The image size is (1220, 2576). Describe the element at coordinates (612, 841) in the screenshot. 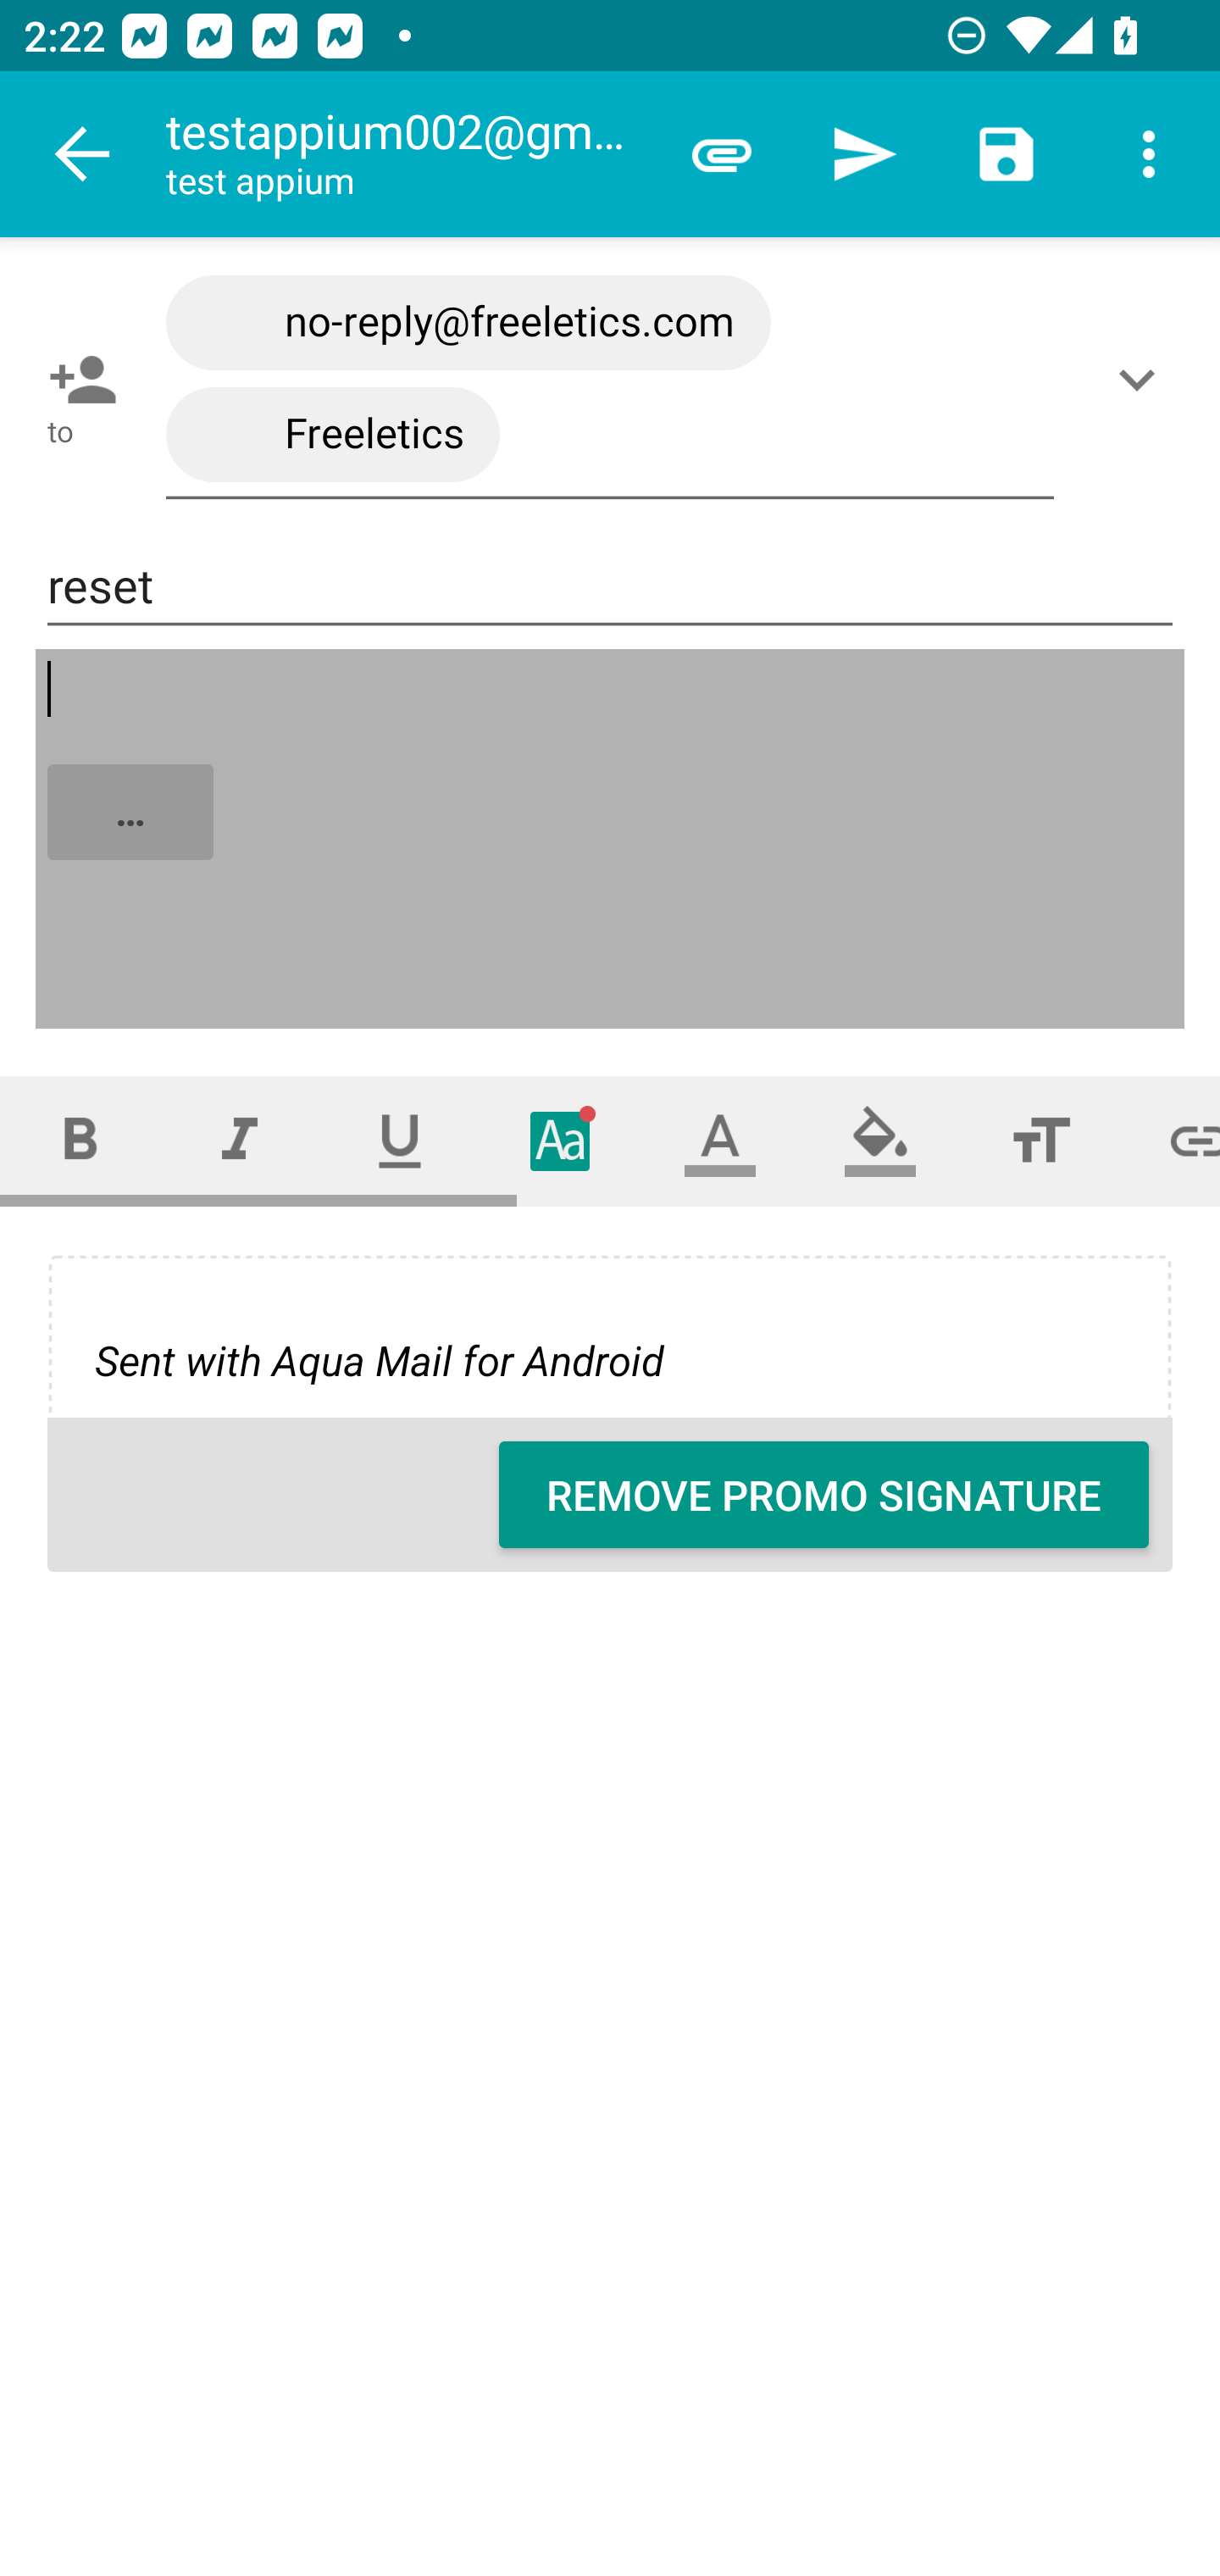

I see `
…
` at that location.